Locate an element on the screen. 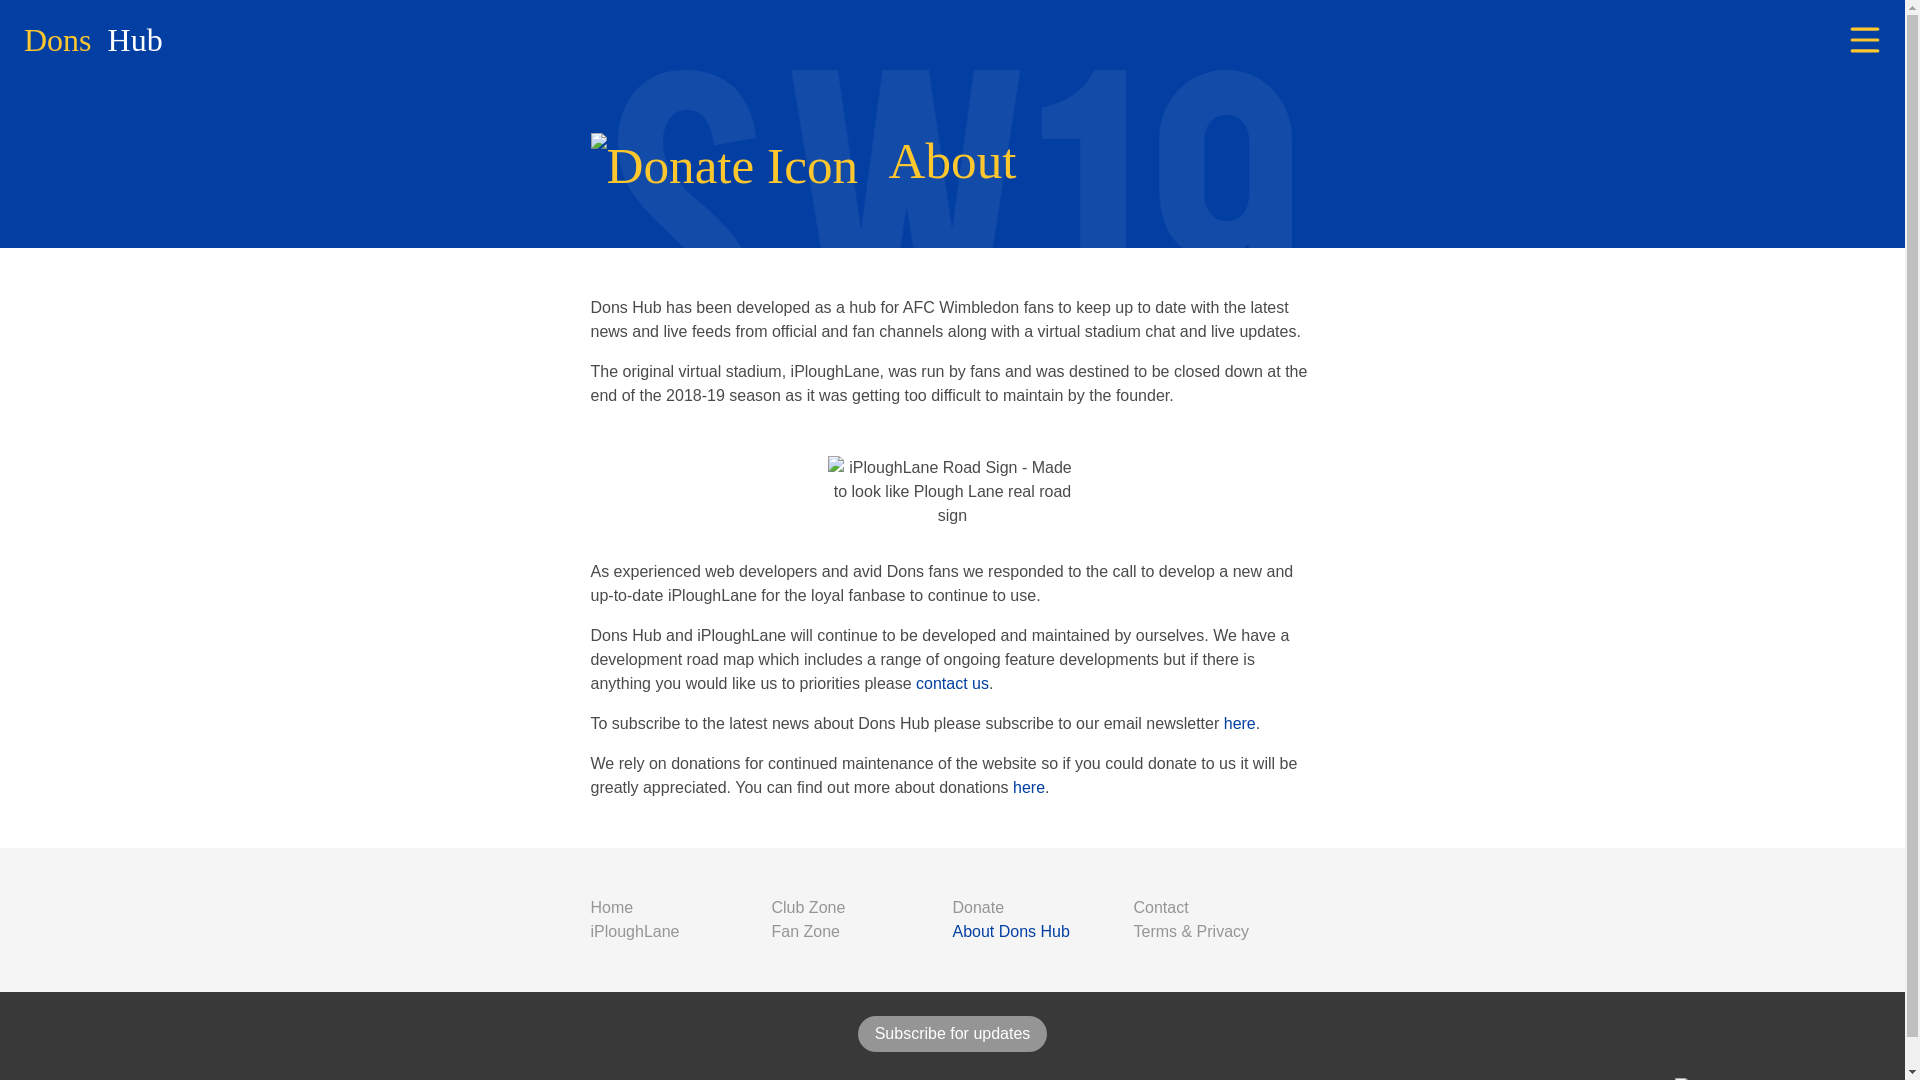 The image size is (1920, 1080). Donate is located at coordinates (978, 906).